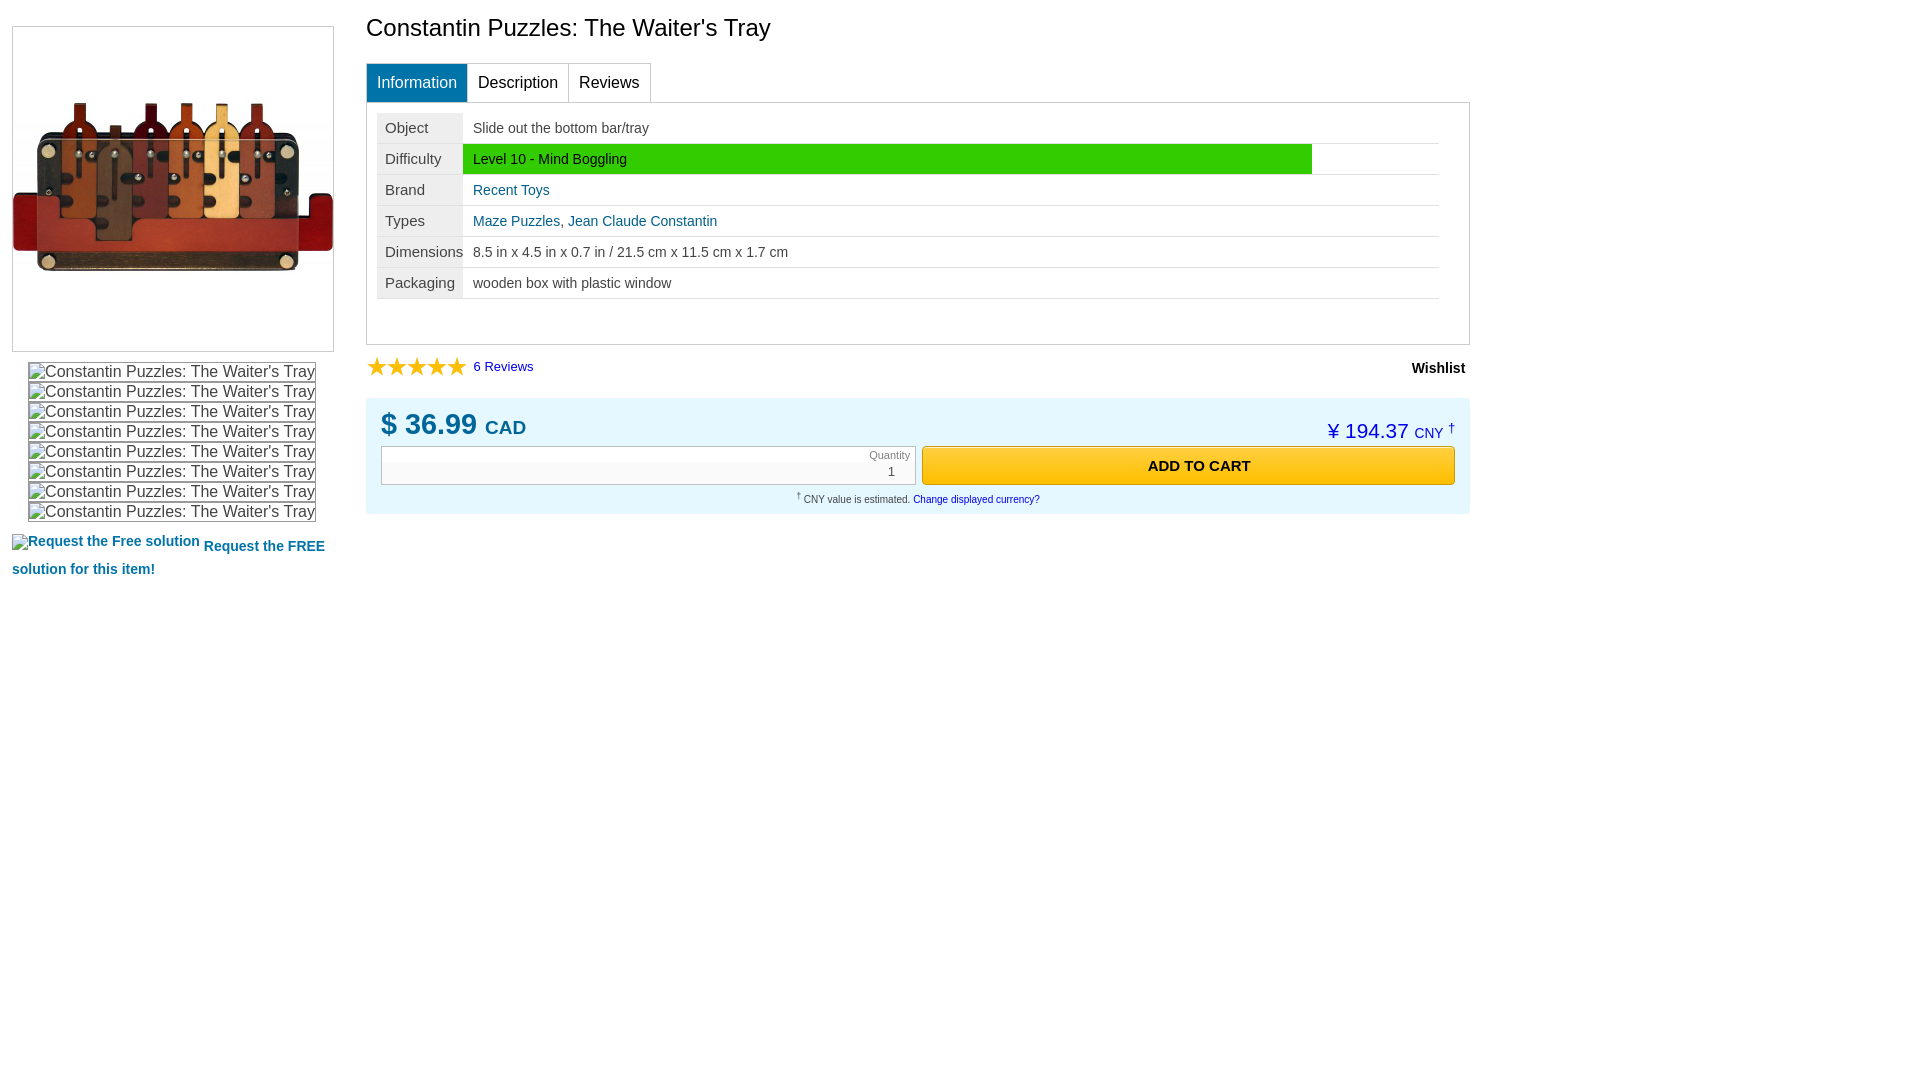  Describe the element at coordinates (609, 82) in the screenshot. I see `Reviews` at that location.